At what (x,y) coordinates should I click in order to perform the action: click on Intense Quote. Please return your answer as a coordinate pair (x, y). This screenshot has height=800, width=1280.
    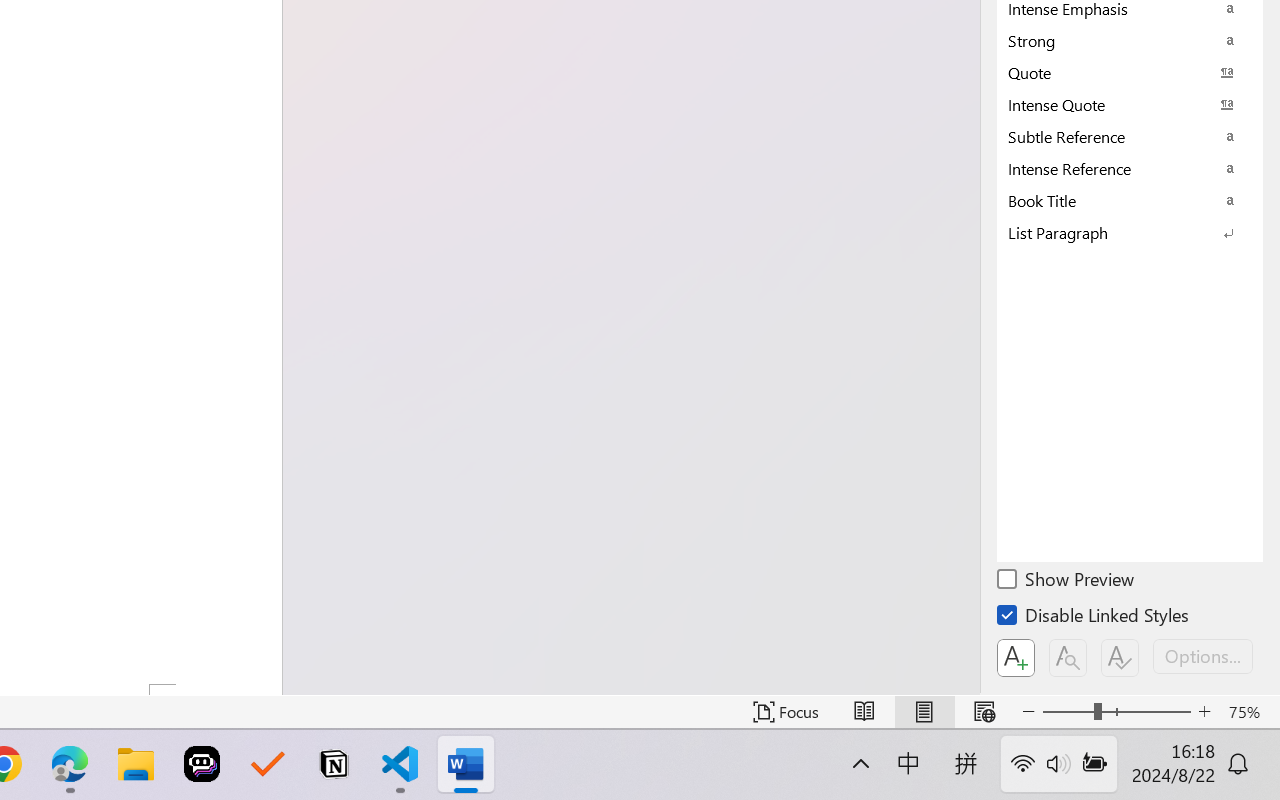
    Looking at the image, I should click on (1130, 104).